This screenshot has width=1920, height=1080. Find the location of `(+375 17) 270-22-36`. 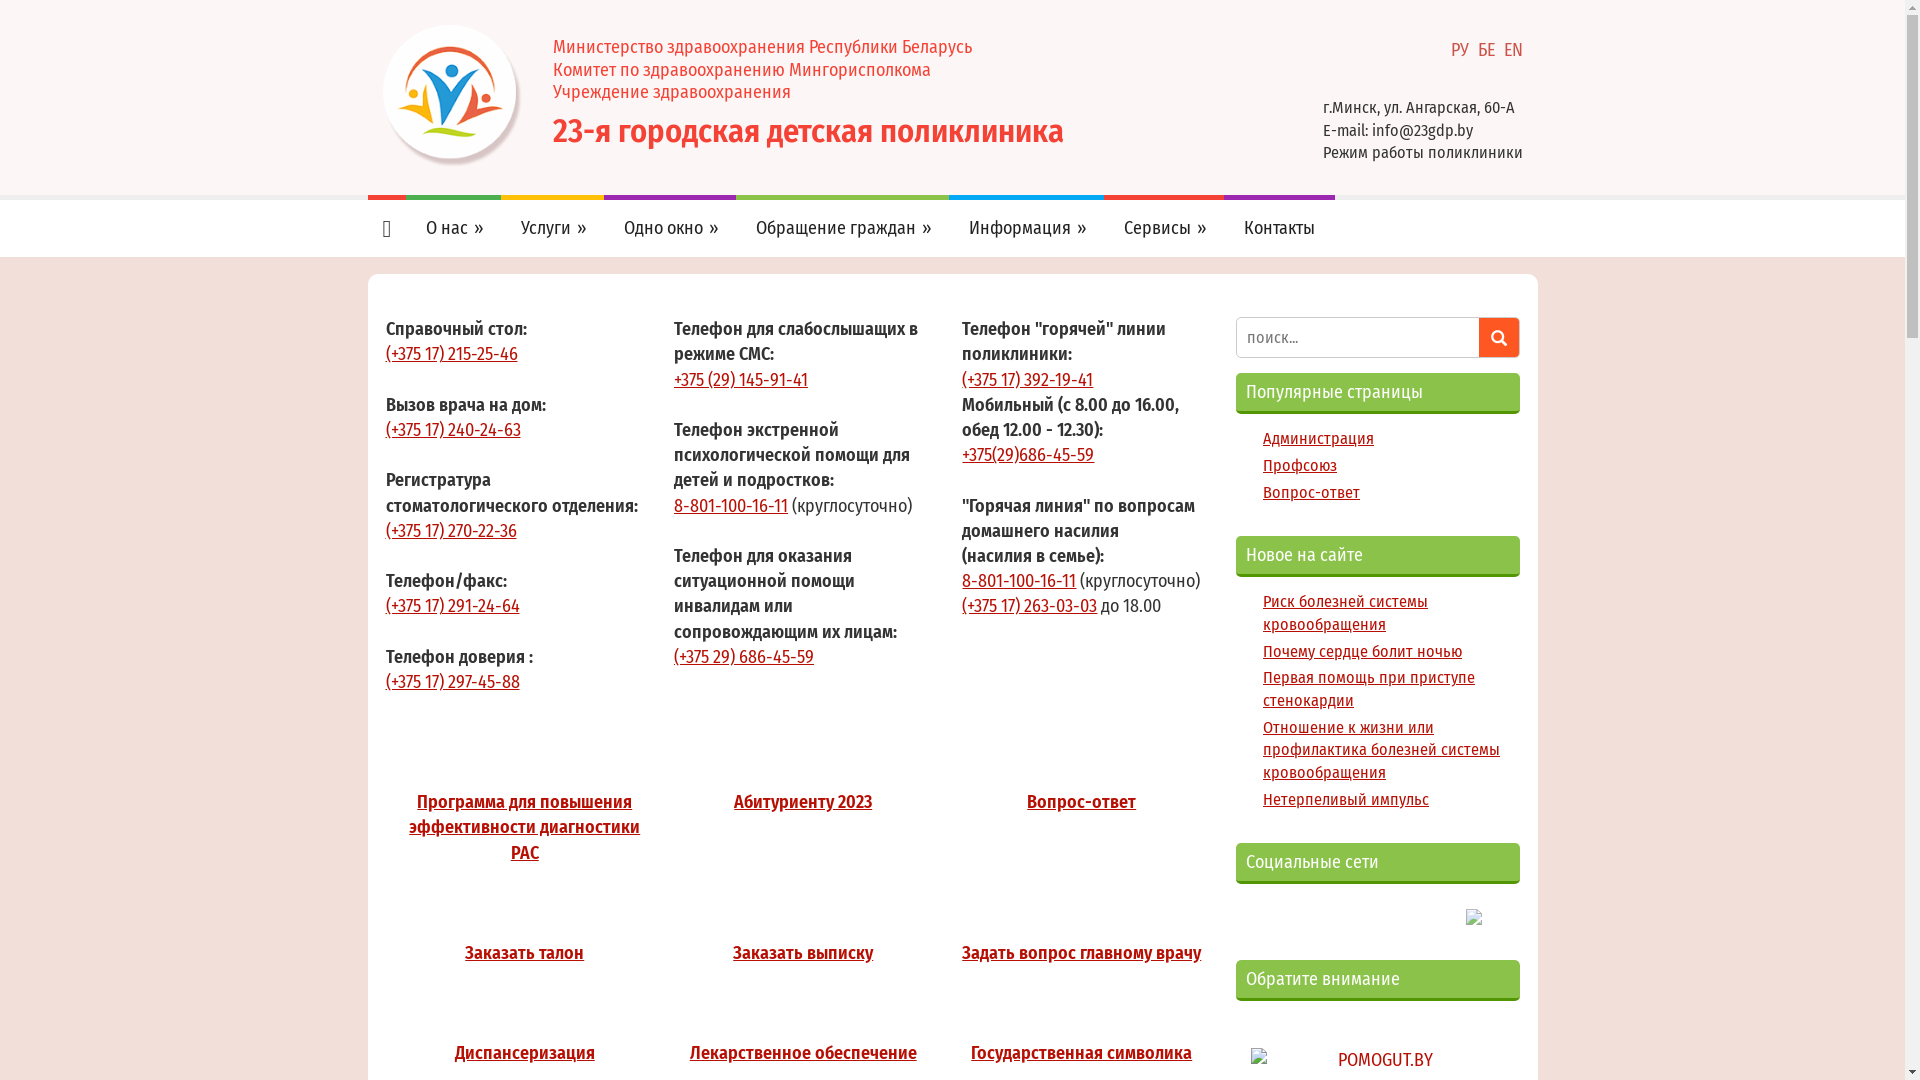

(+375 17) 270-22-36 is located at coordinates (452, 532).